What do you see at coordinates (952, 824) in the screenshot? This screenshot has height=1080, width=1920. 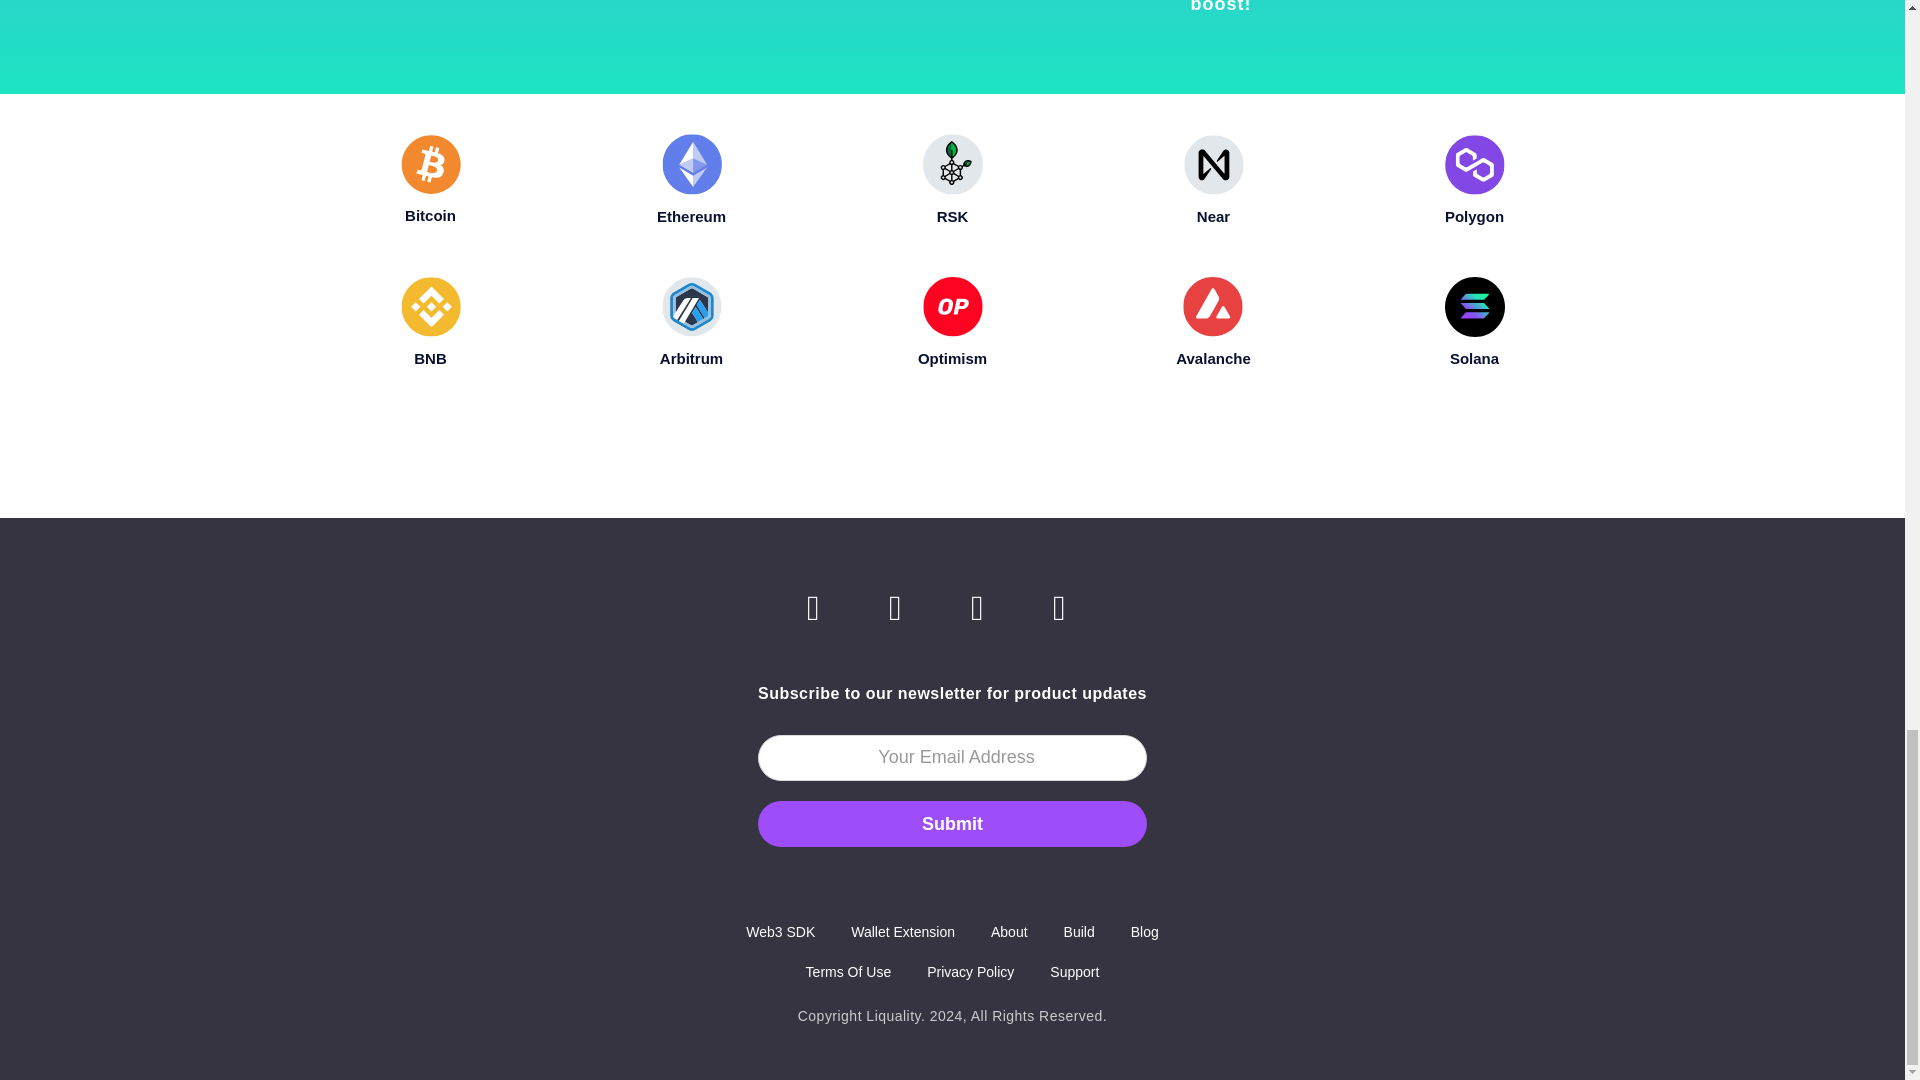 I see `Submit` at bounding box center [952, 824].